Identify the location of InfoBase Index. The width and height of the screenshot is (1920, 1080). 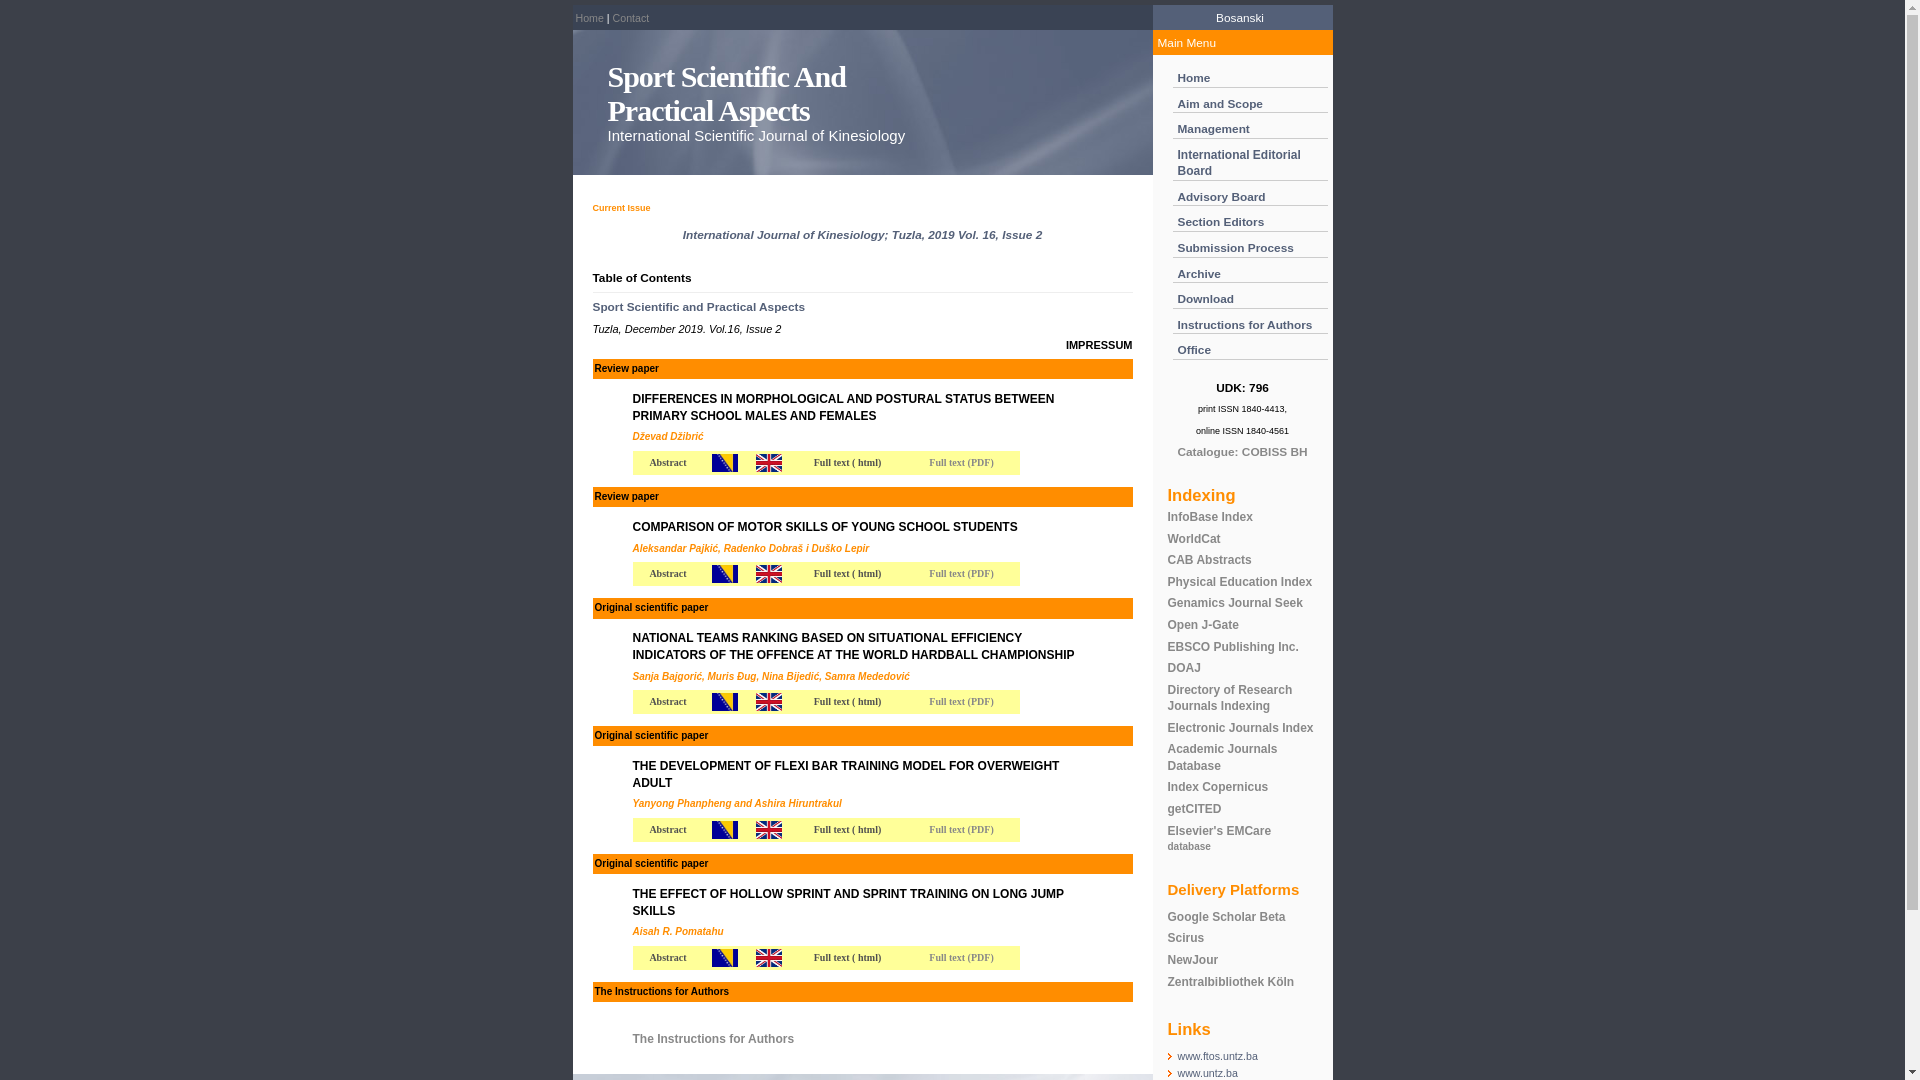
(1210, 517).